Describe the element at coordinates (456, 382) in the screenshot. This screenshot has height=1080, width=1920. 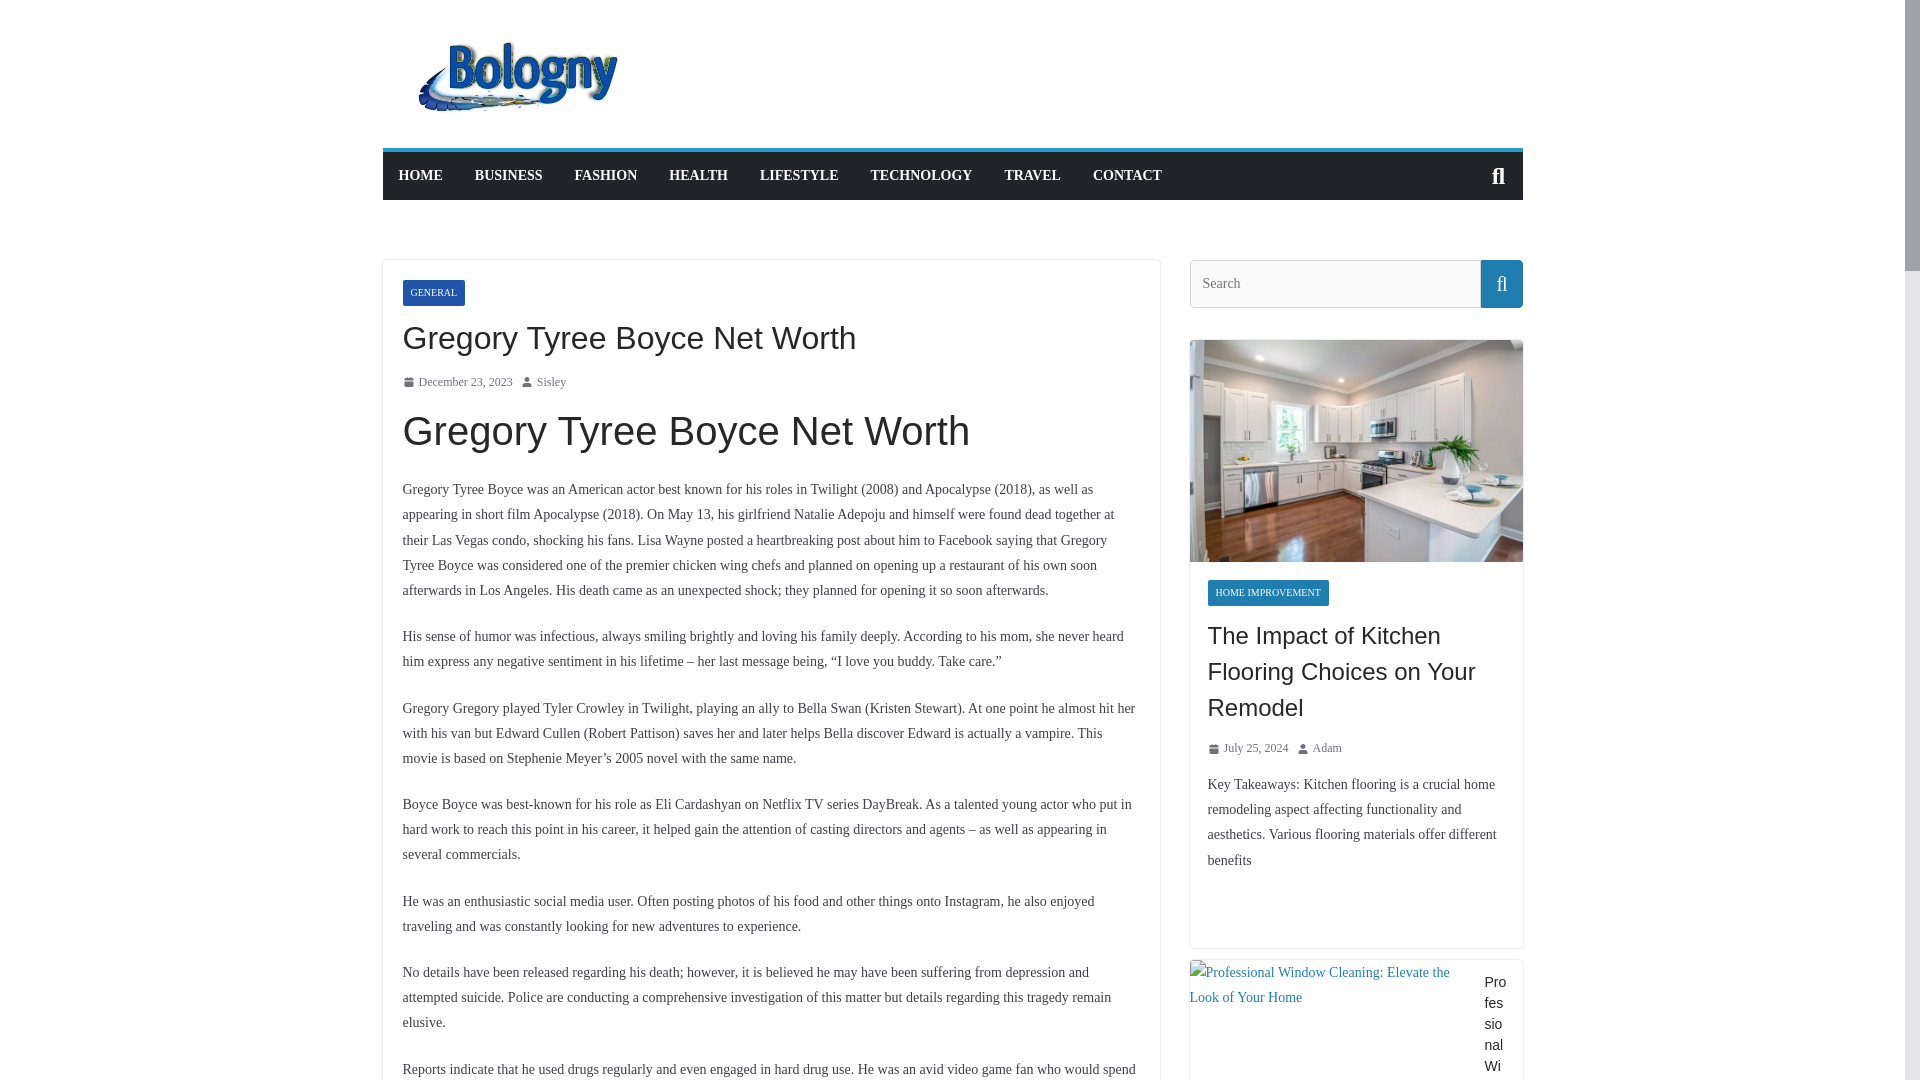
I see `December 23, 2023` at that location.